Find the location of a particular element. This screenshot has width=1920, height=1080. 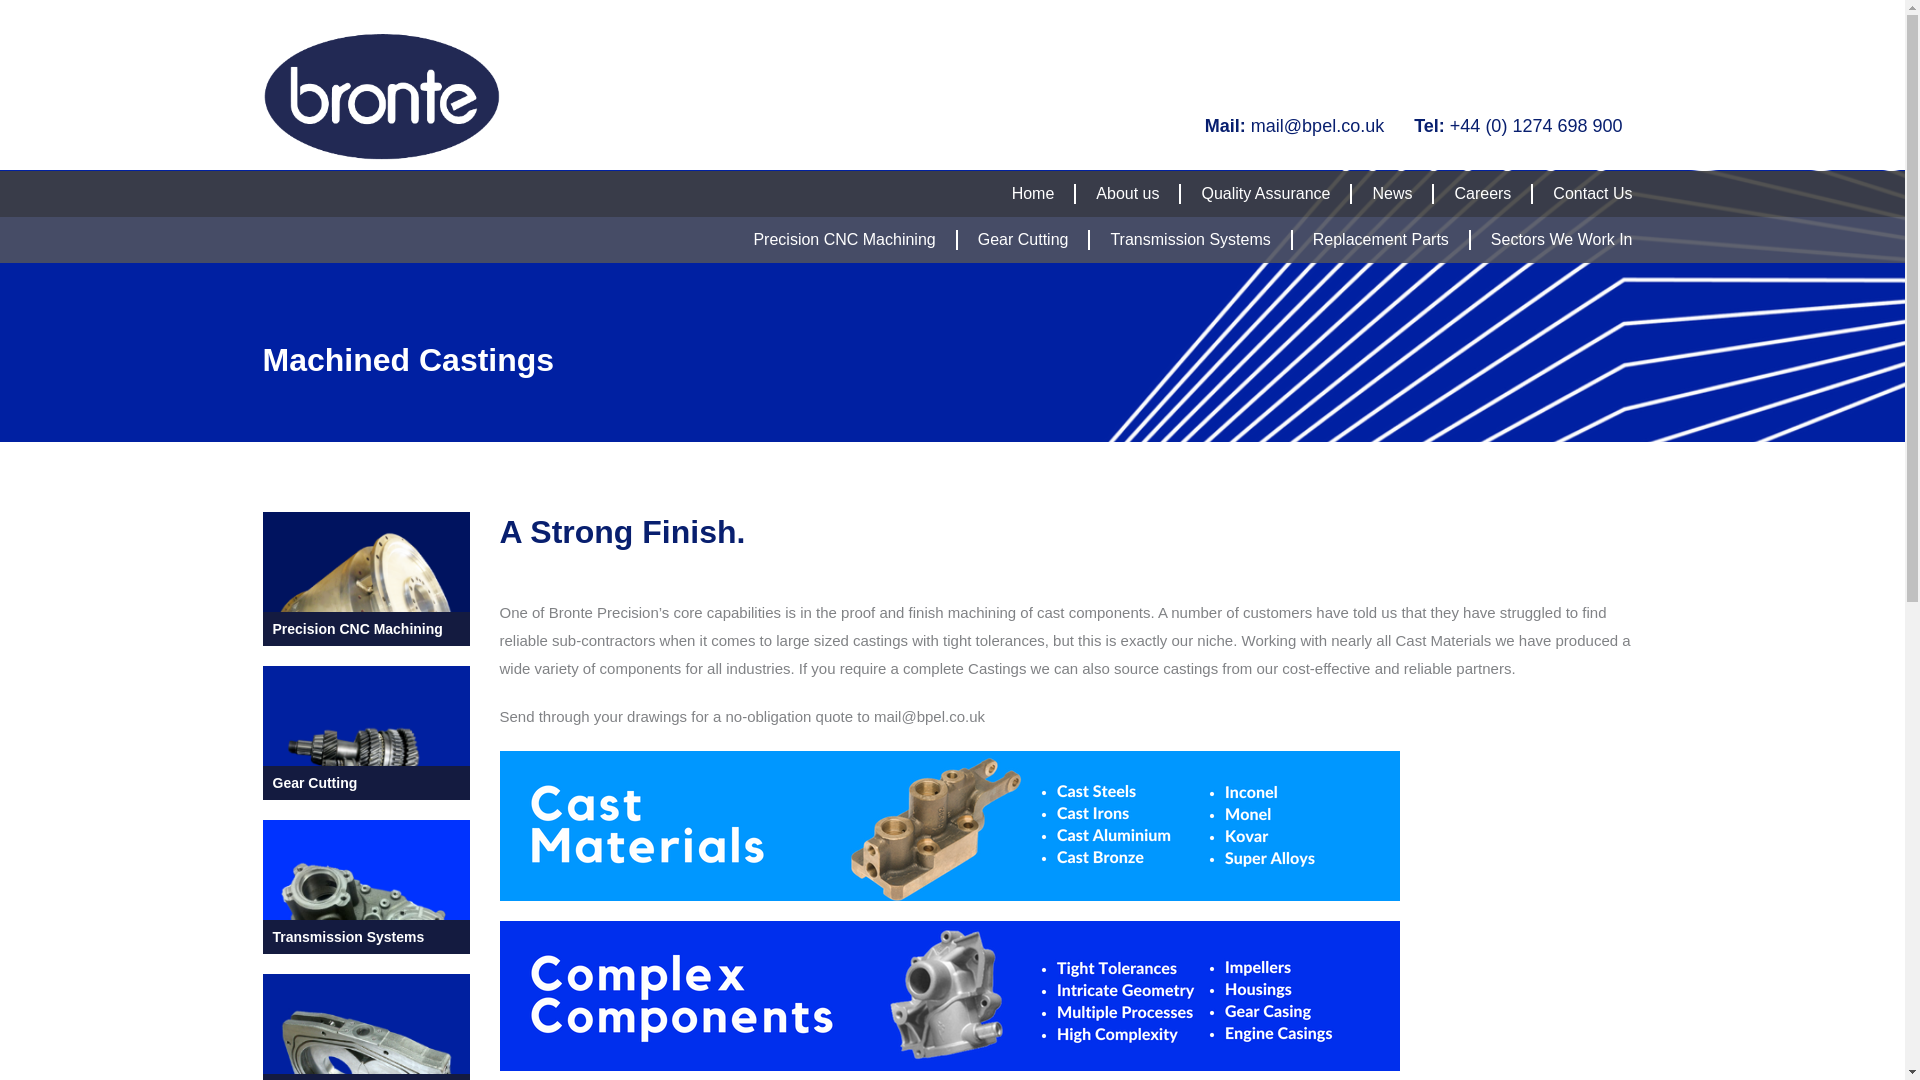

Careers is located at coordinates (1482, 194).